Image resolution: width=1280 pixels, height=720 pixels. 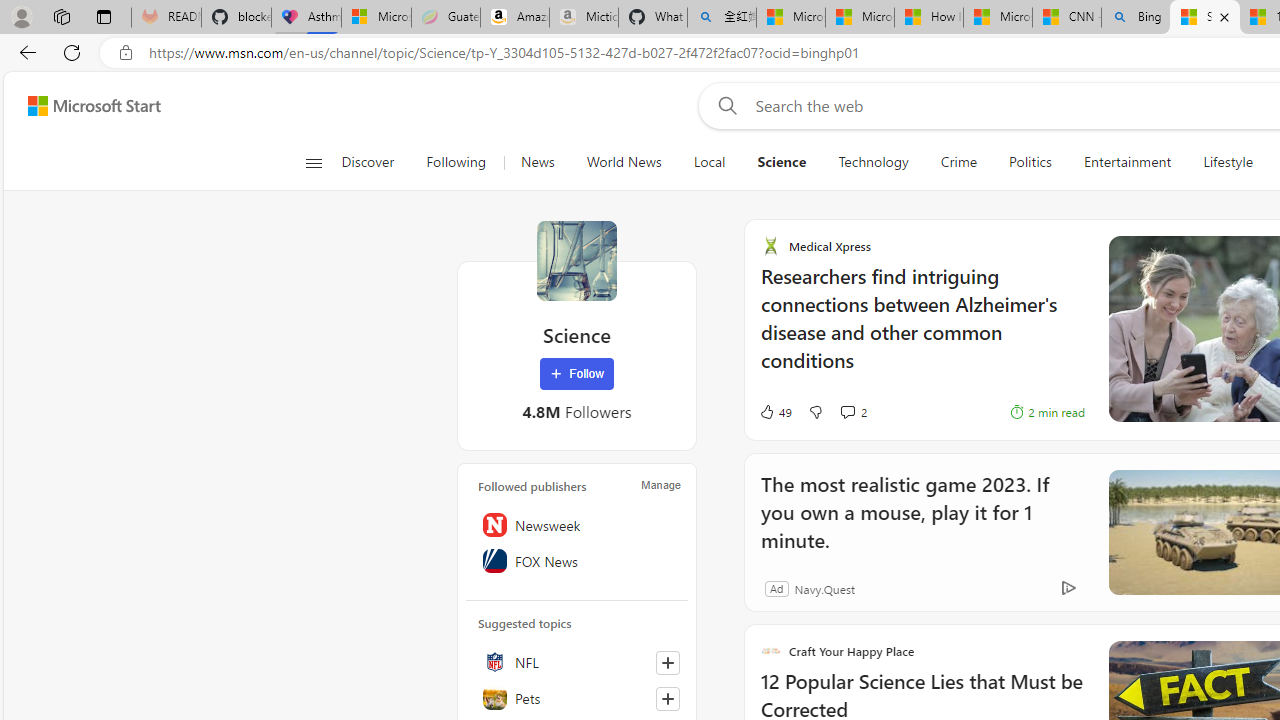 What do you see at coordinates (313, 162) in the screenshot?
I see `Open navigation menu` at bounding box center [313, 162].